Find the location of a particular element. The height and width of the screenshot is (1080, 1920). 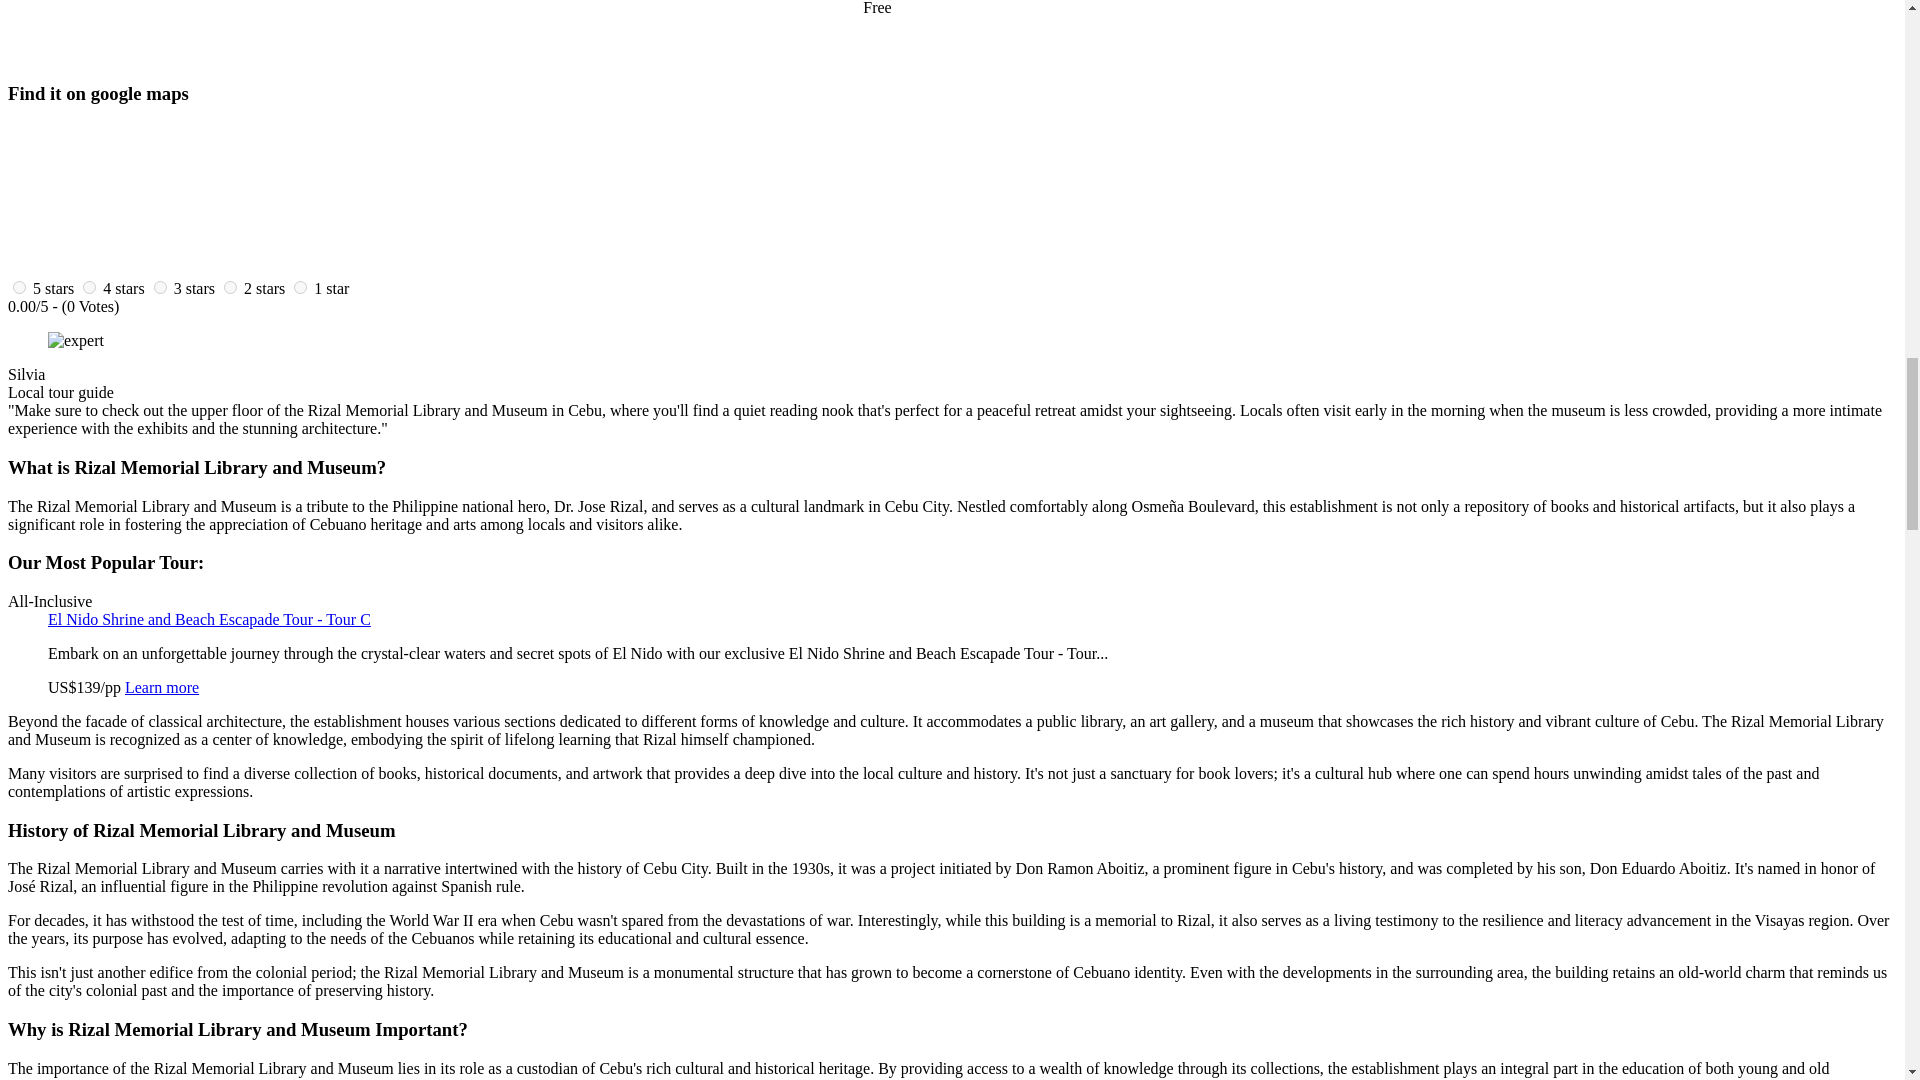

5 stars is located at coordinates (53, 288).